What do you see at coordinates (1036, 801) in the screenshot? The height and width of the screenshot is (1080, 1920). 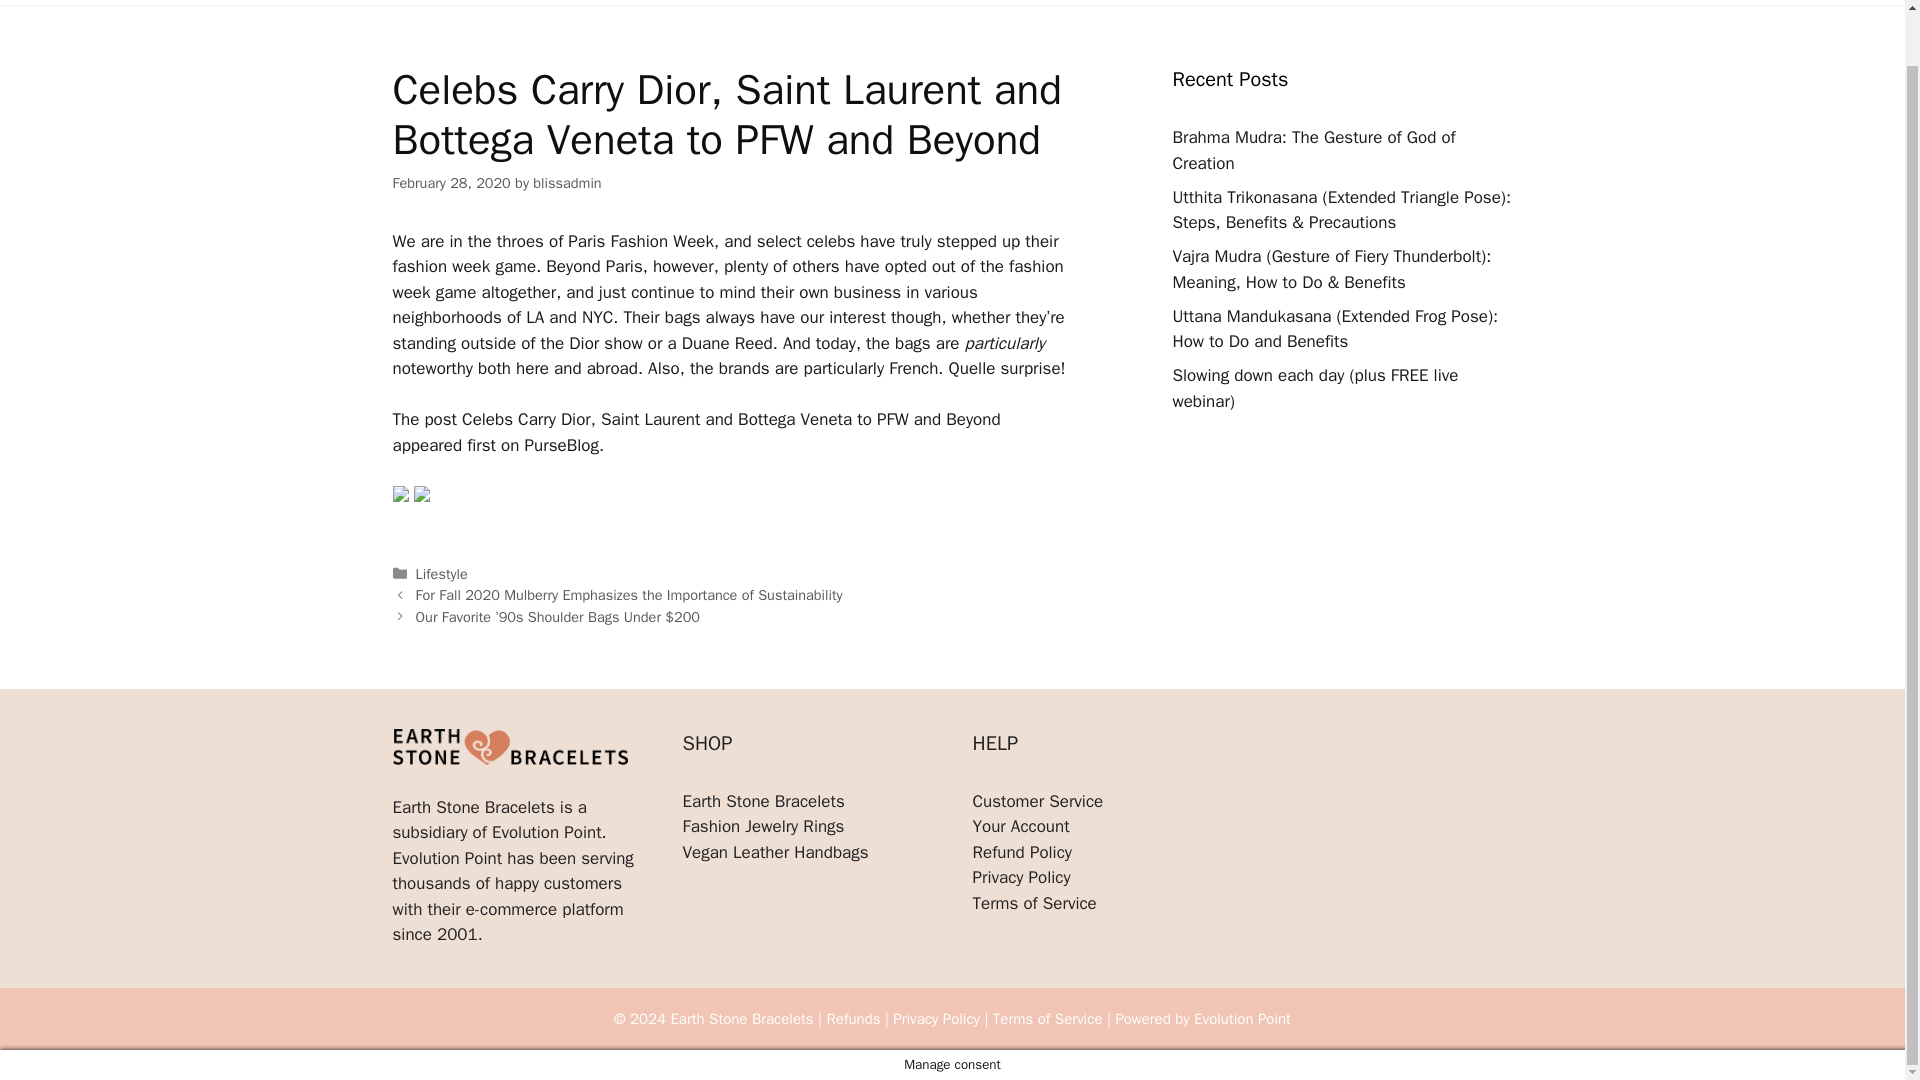 I see `Customer Service` at bounding box center [1036, 801].